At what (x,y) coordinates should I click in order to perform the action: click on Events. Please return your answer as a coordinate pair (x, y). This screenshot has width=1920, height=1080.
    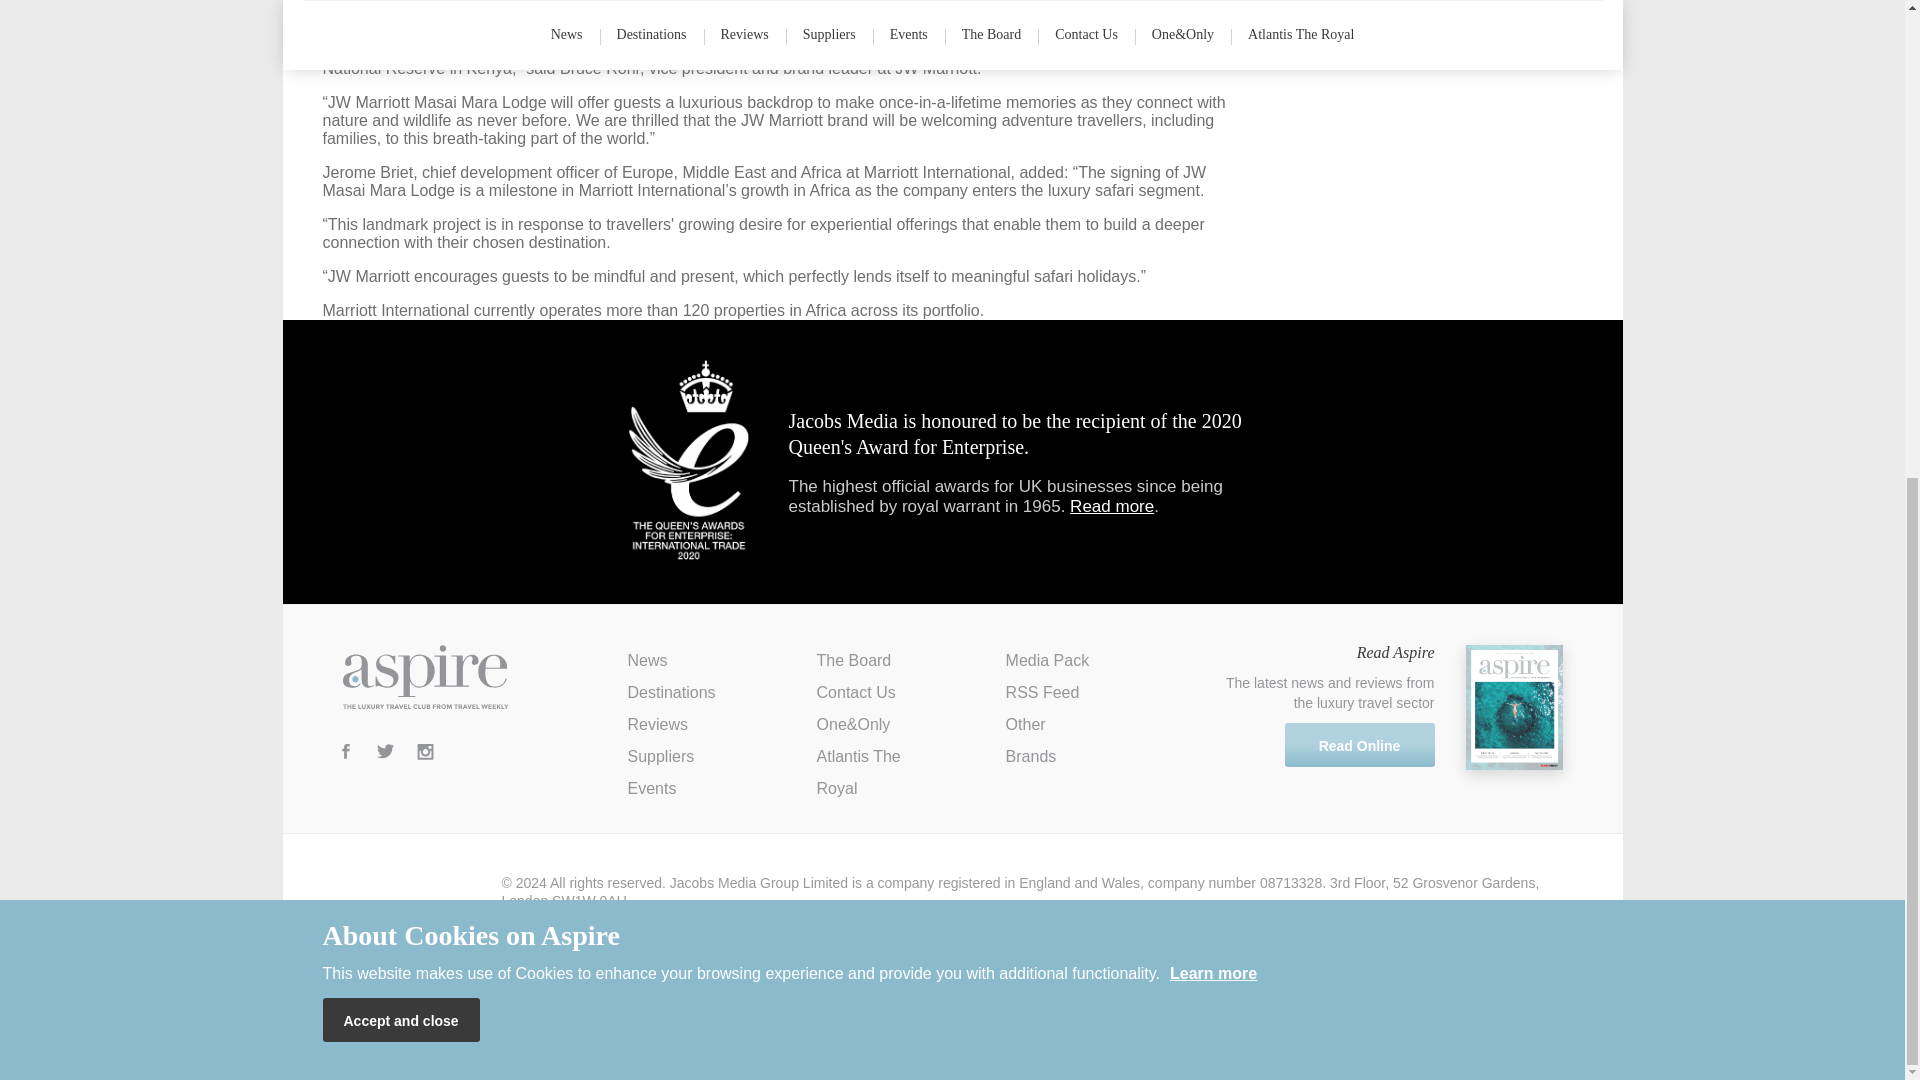
    Looking at the image, I should click on (652, 788).